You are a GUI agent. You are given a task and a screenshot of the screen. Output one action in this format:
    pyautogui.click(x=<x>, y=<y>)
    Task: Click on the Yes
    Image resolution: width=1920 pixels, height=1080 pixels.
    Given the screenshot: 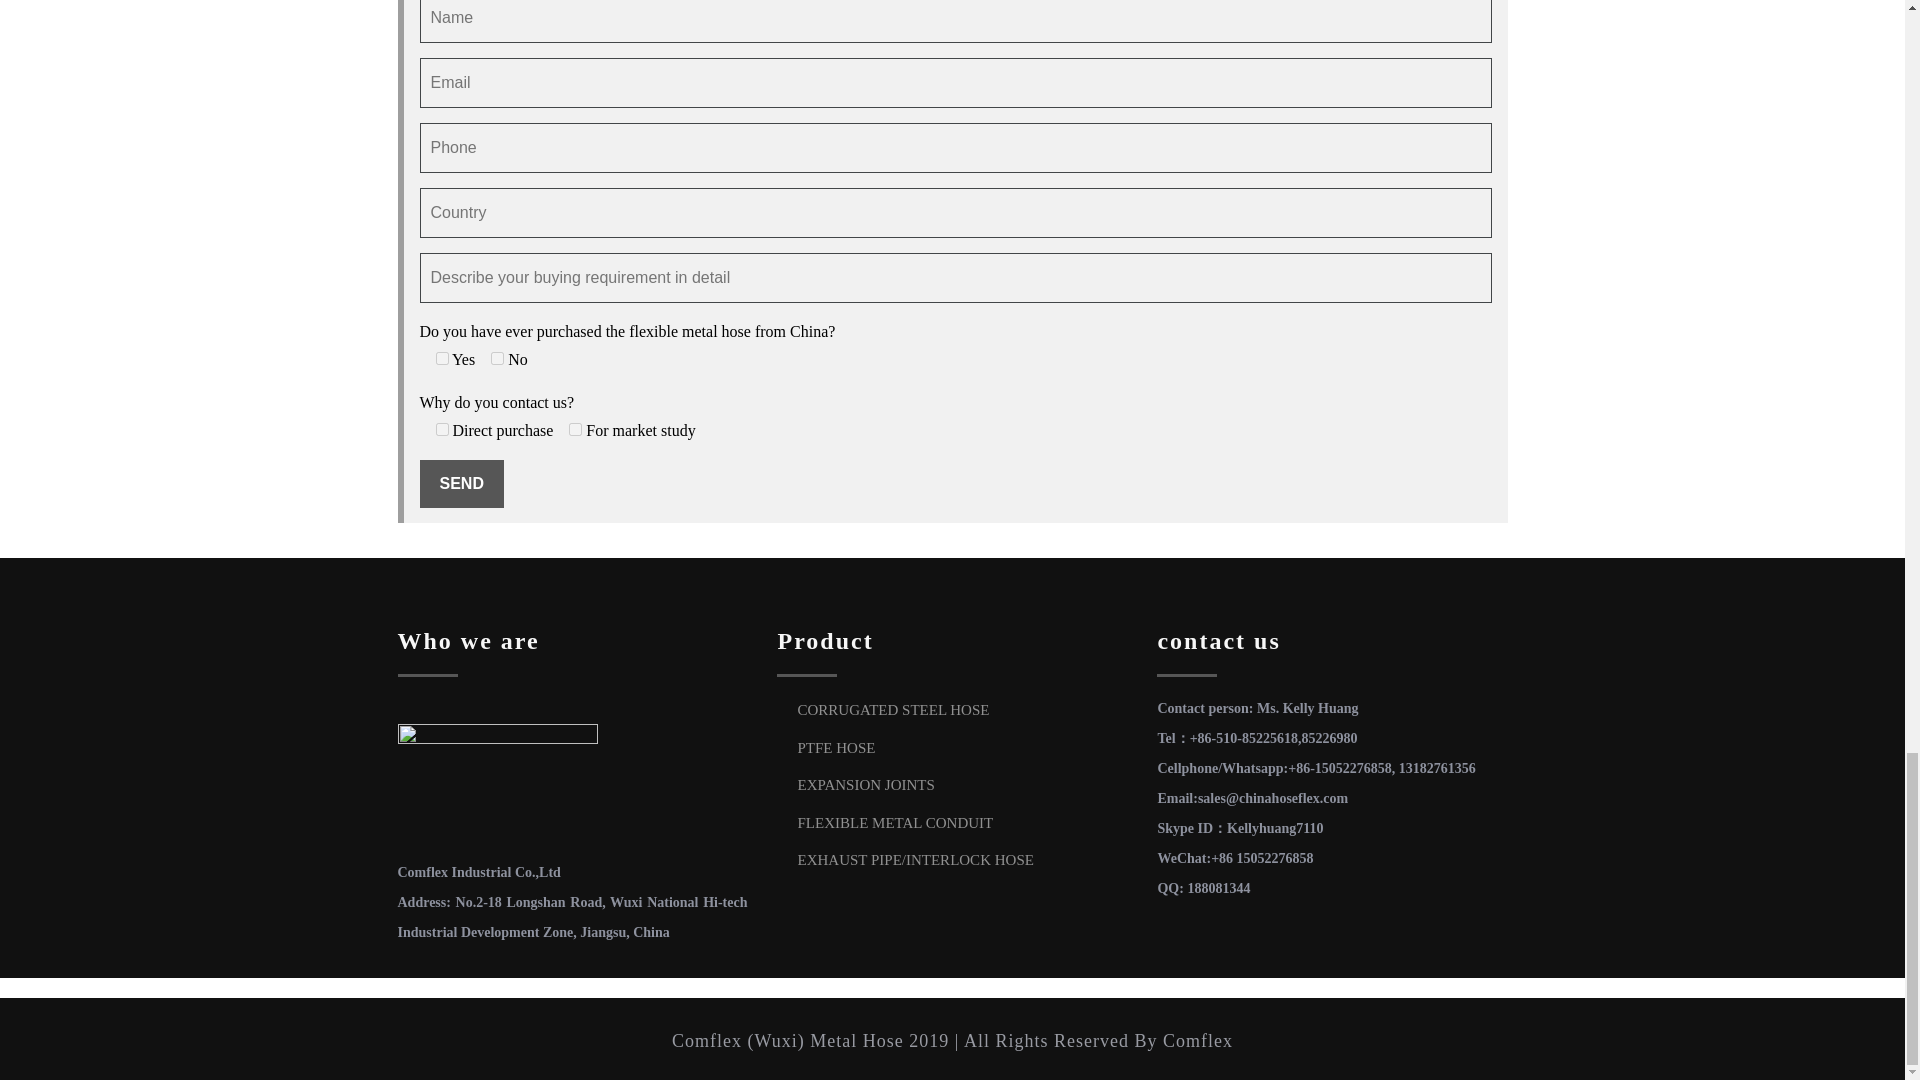 What is the action you would take?
    pyautogui.click(x=442, y=358)
    